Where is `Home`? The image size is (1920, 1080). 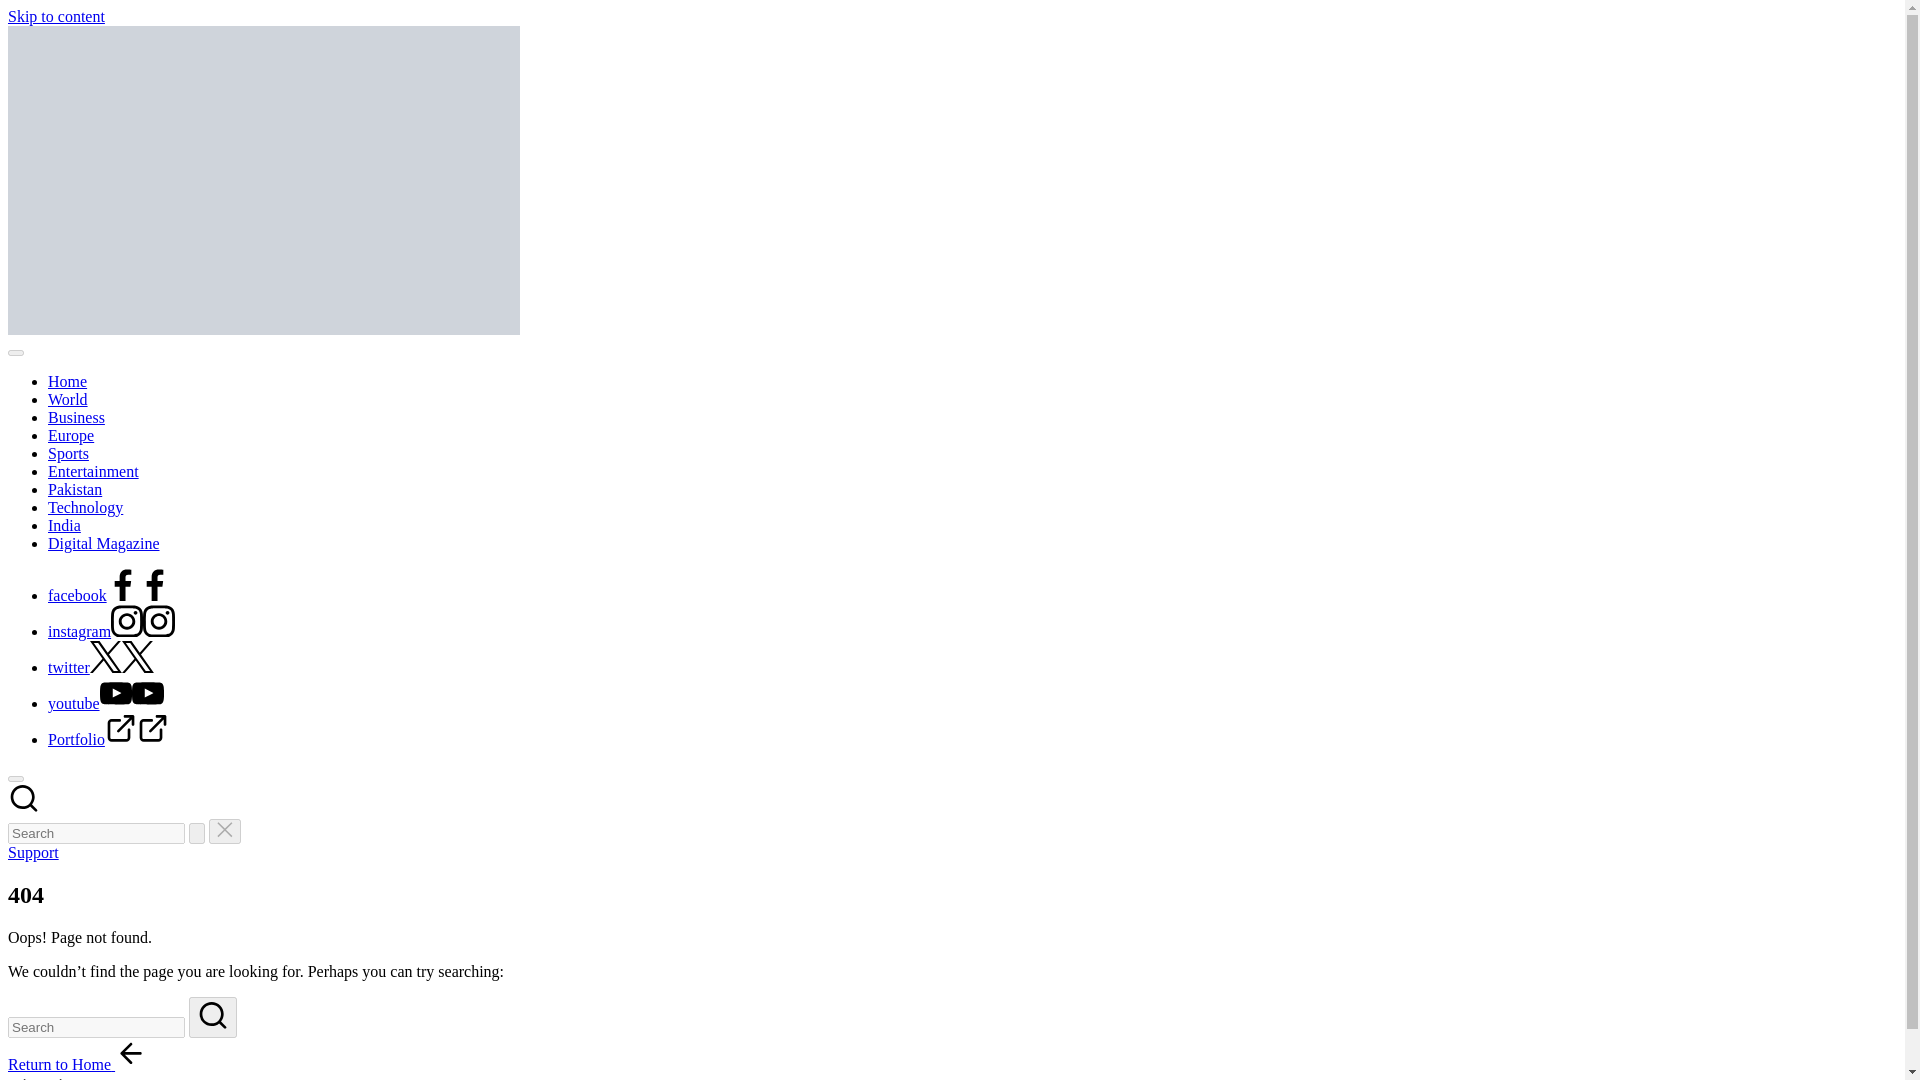
Home is located at coordinates (67, 380).